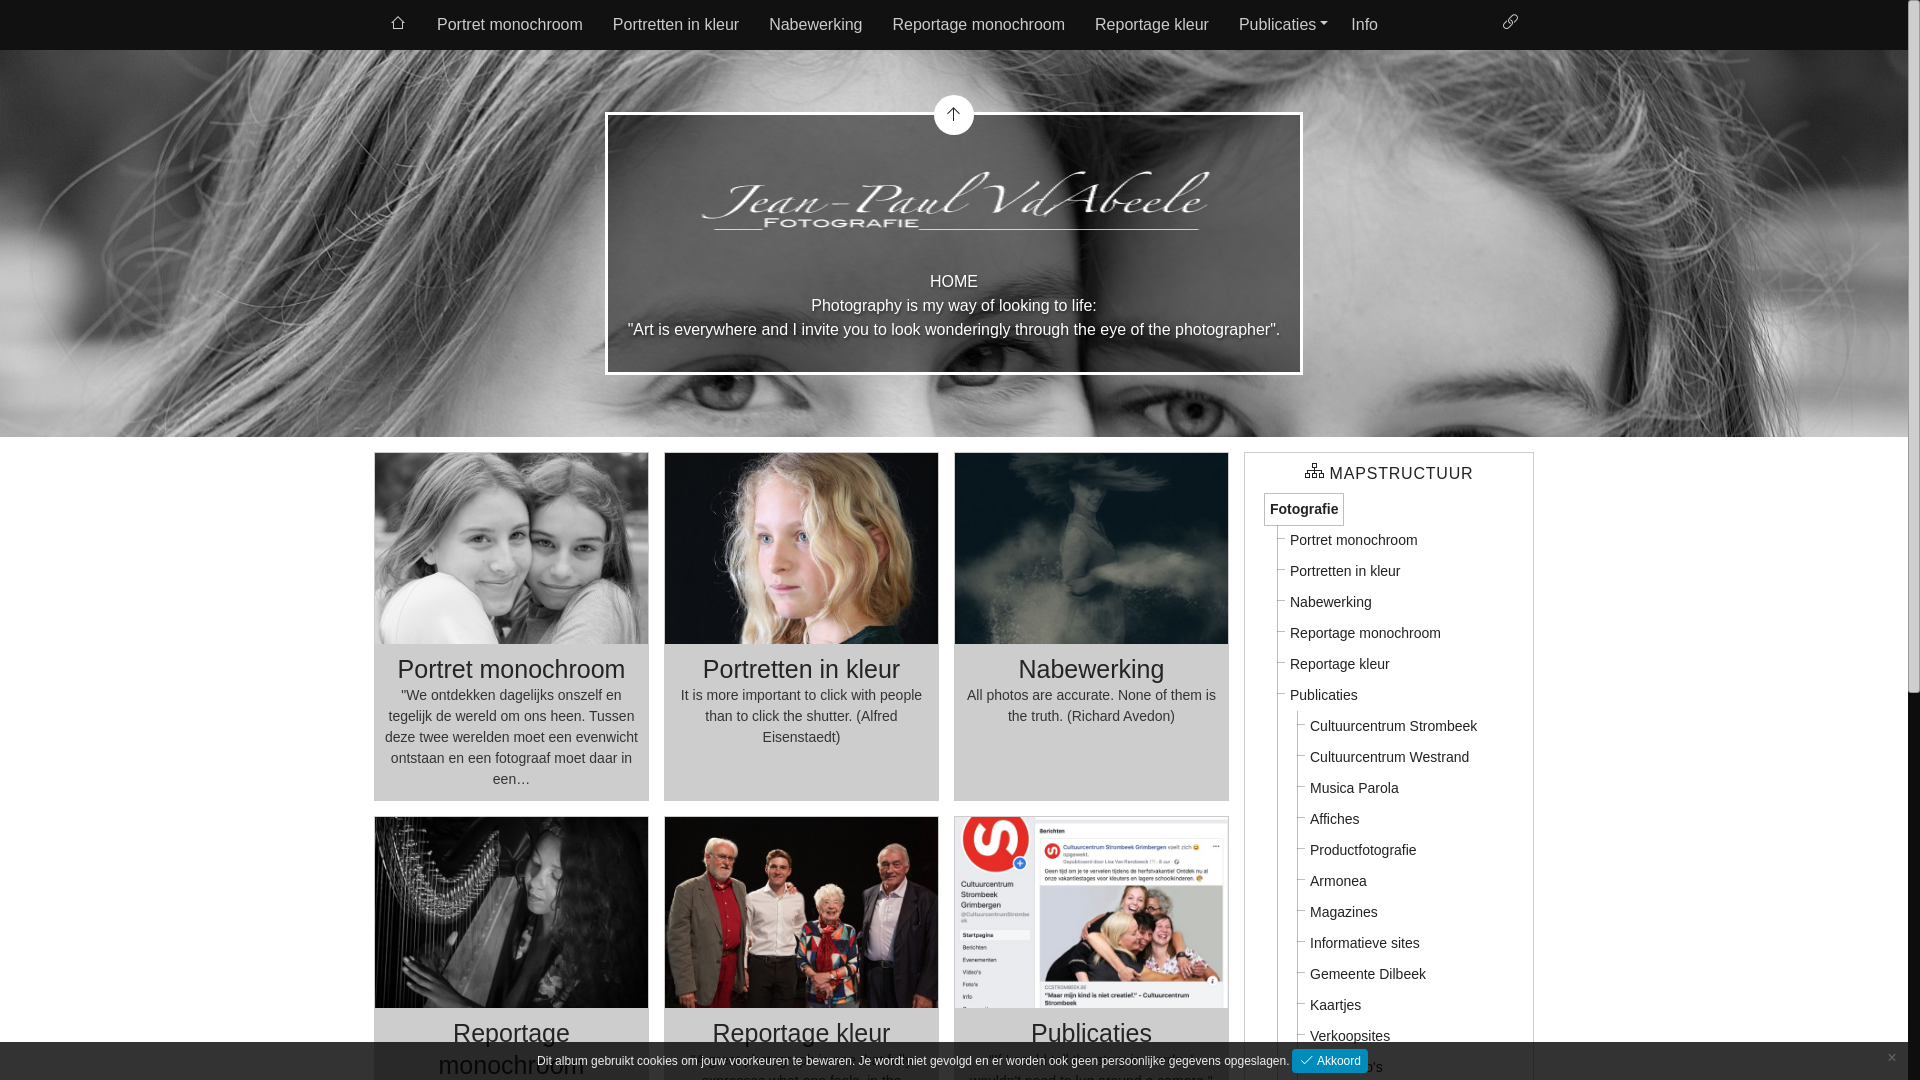  Describe the element at coordinates (1365, 944) in the screenshot. I see `Informatieve sites` at that location.